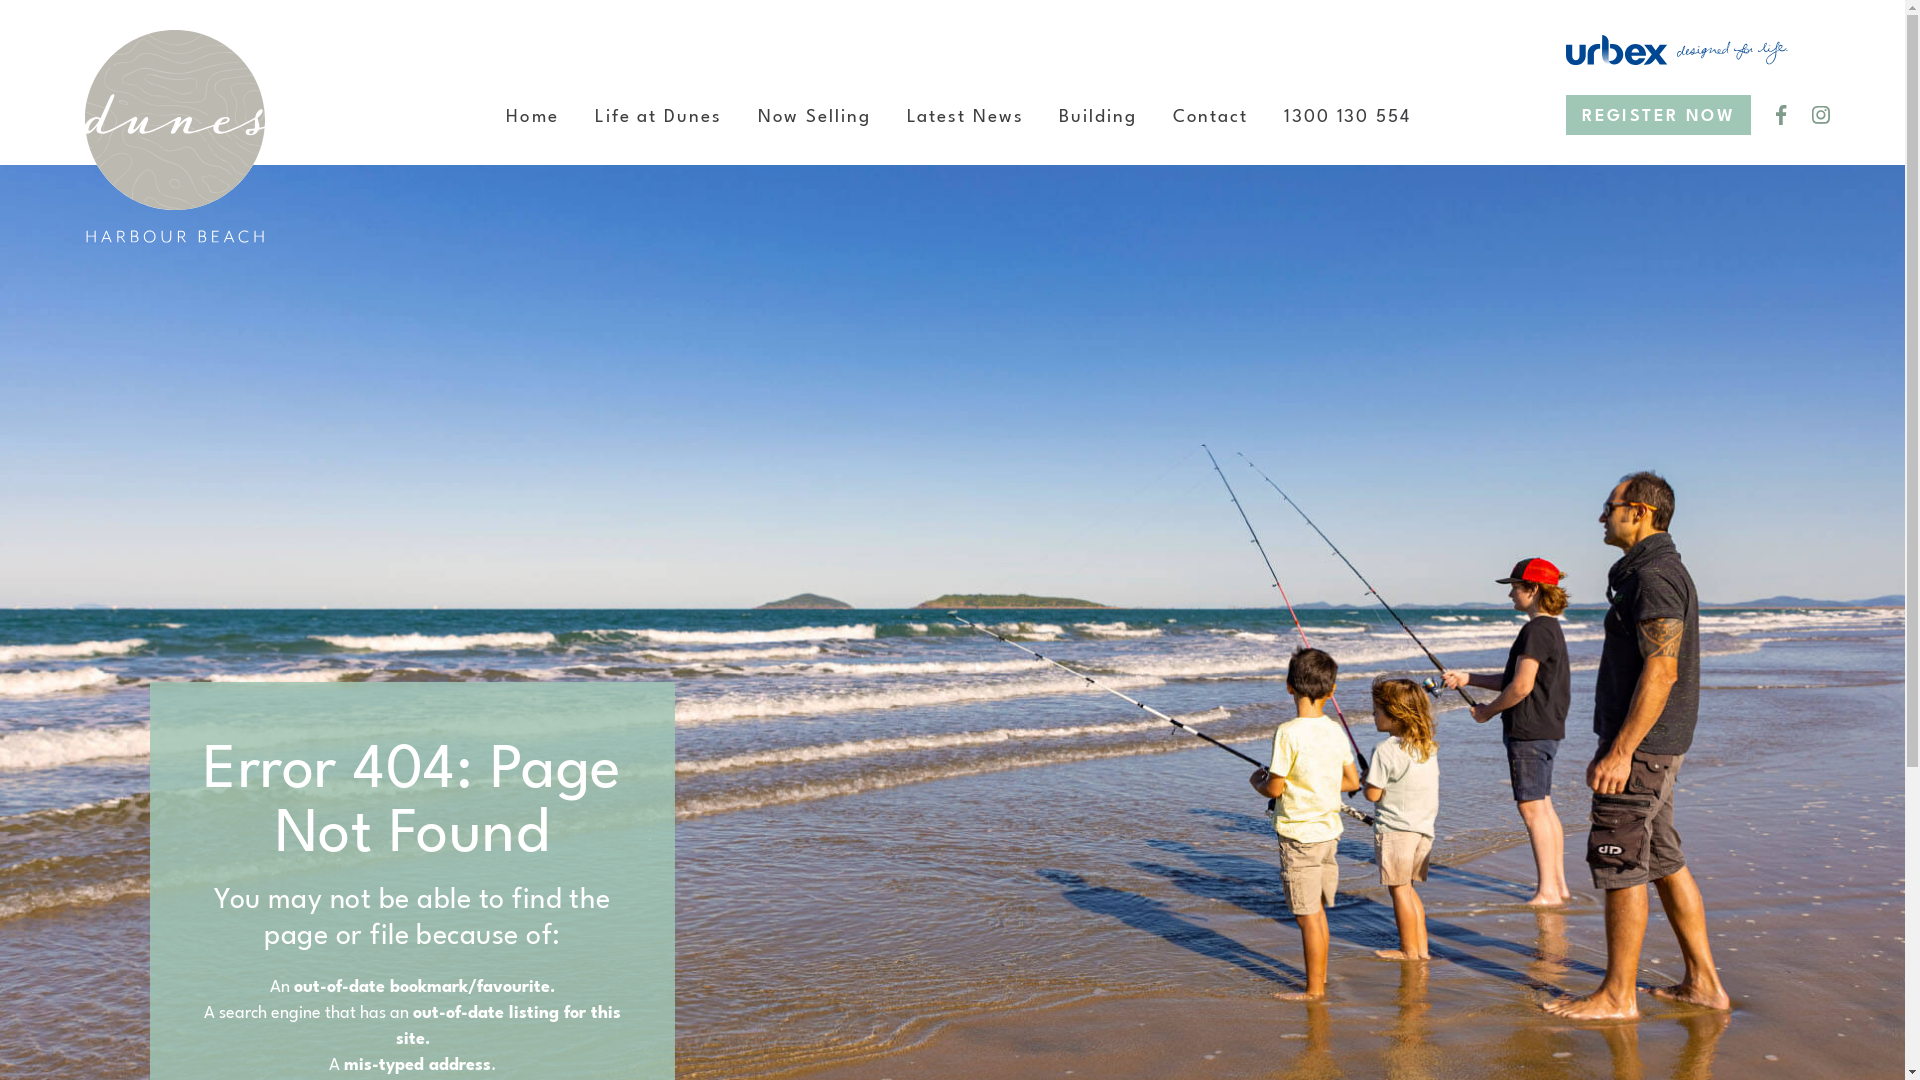 This screenshot has width=1920, height=1080. Describe the element at coordinates (658, 118) in the screenshot. I see `Life at Dunes` at that location.